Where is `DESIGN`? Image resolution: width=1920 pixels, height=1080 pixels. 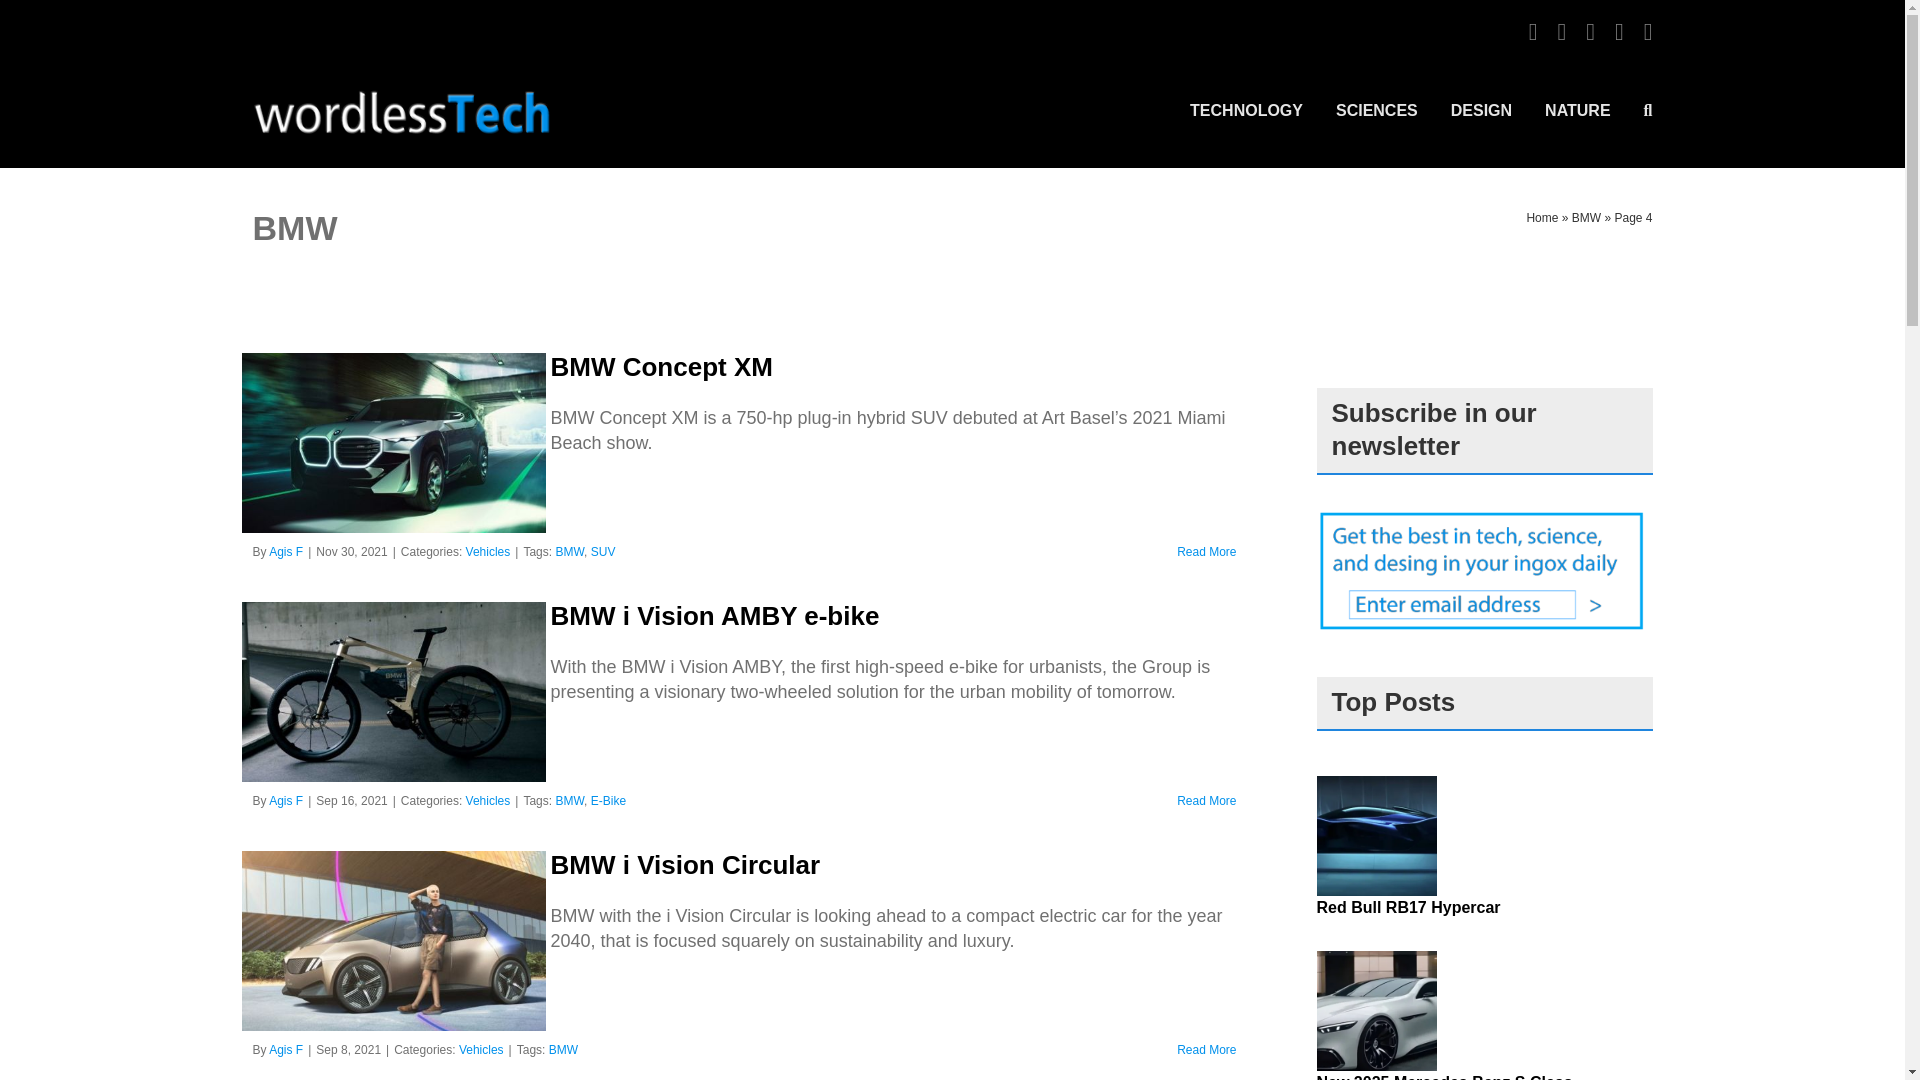
DESIGN is located at coordinates (1482, 110).